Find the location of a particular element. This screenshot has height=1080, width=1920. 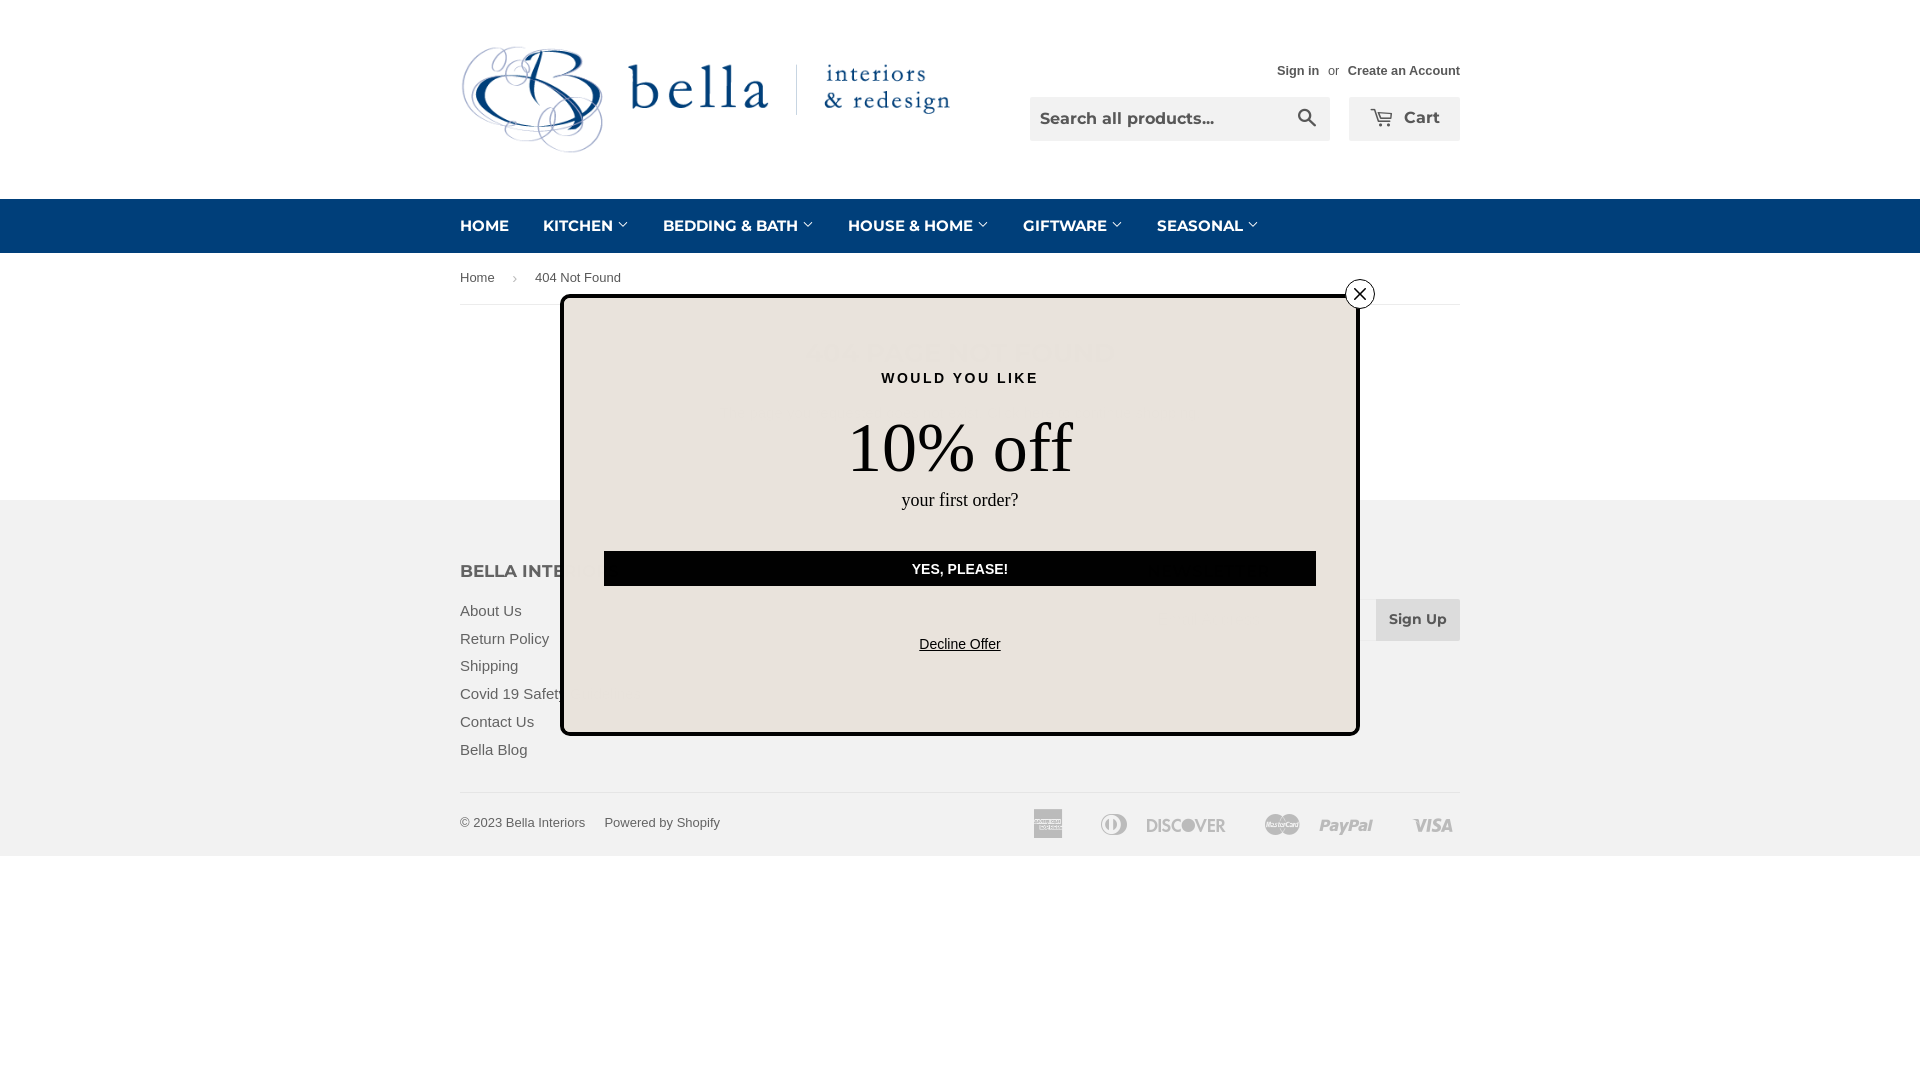

BEDDING & BATH is located at coordinates (738, 226).